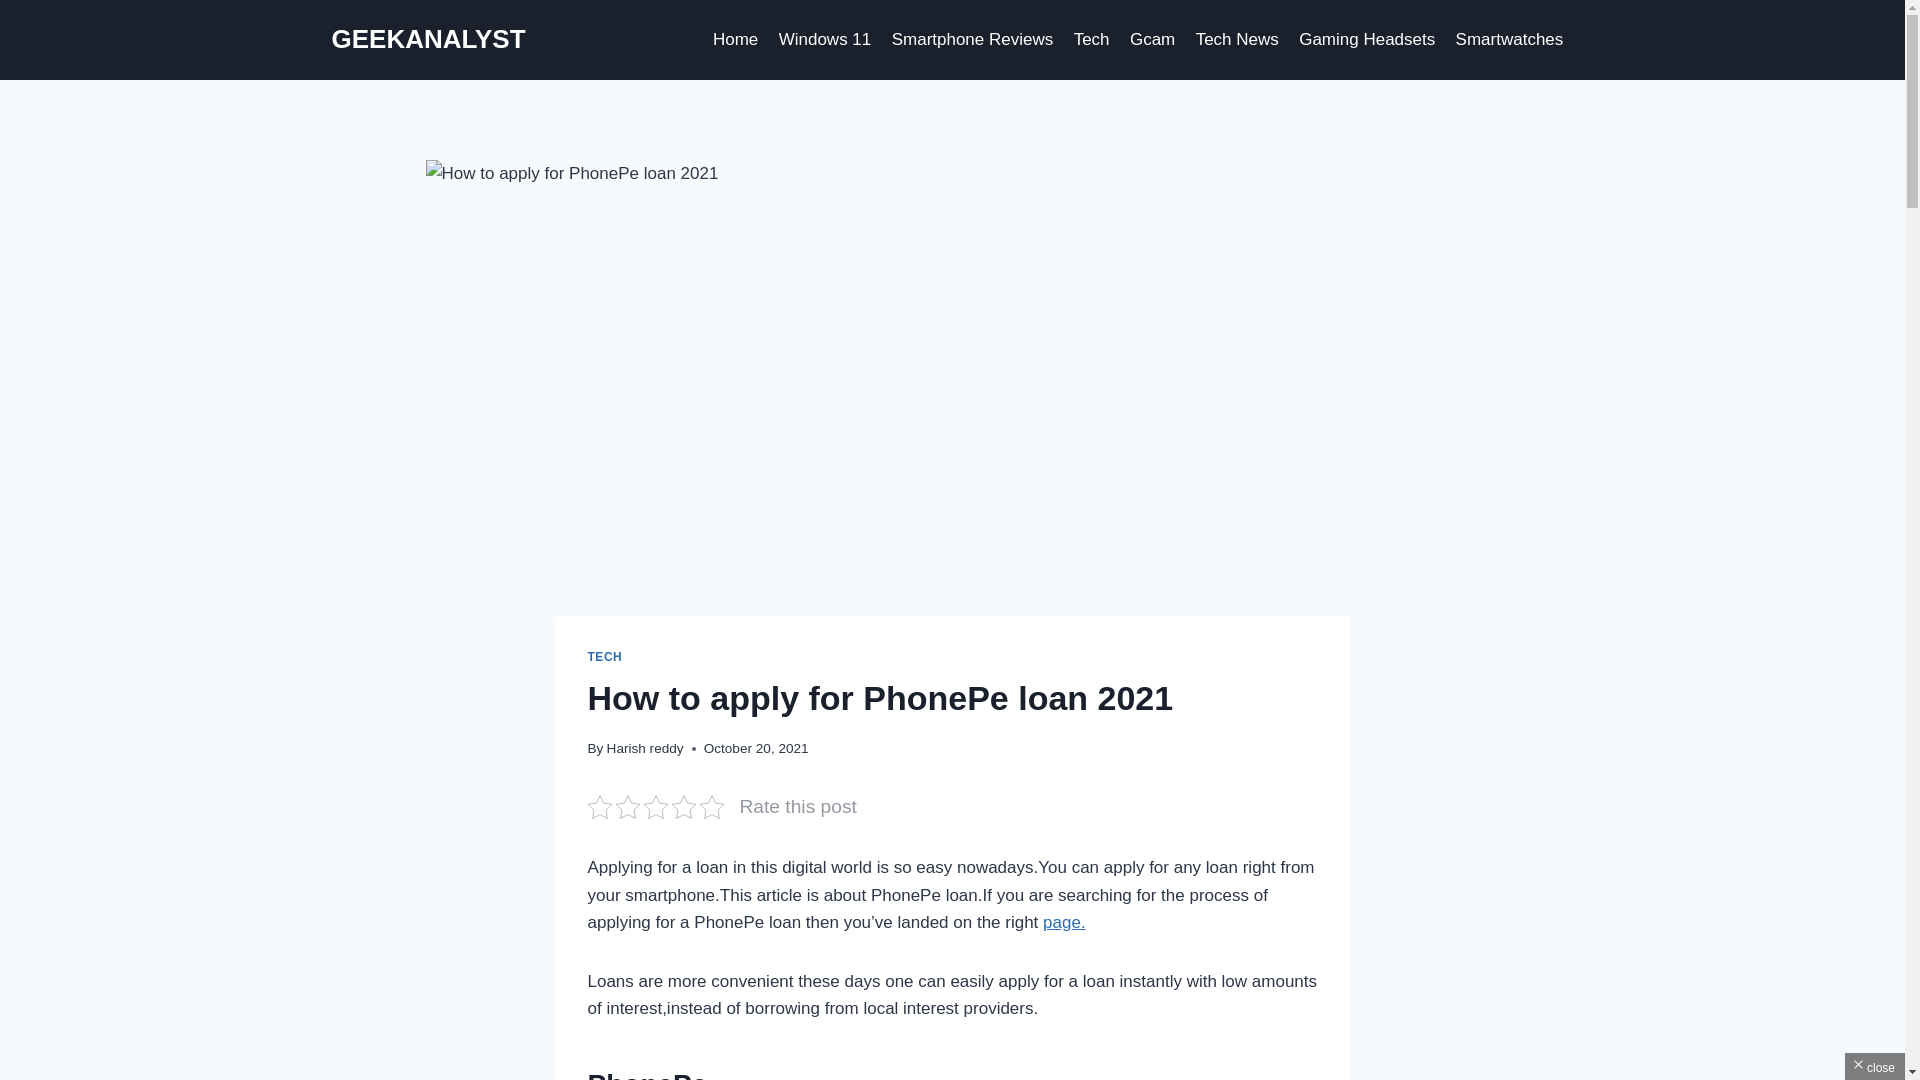 The image size is (1920, 1080). Describe the element at coordinates (1236, 40) in the screenshot. I see `Tech News` at that location.